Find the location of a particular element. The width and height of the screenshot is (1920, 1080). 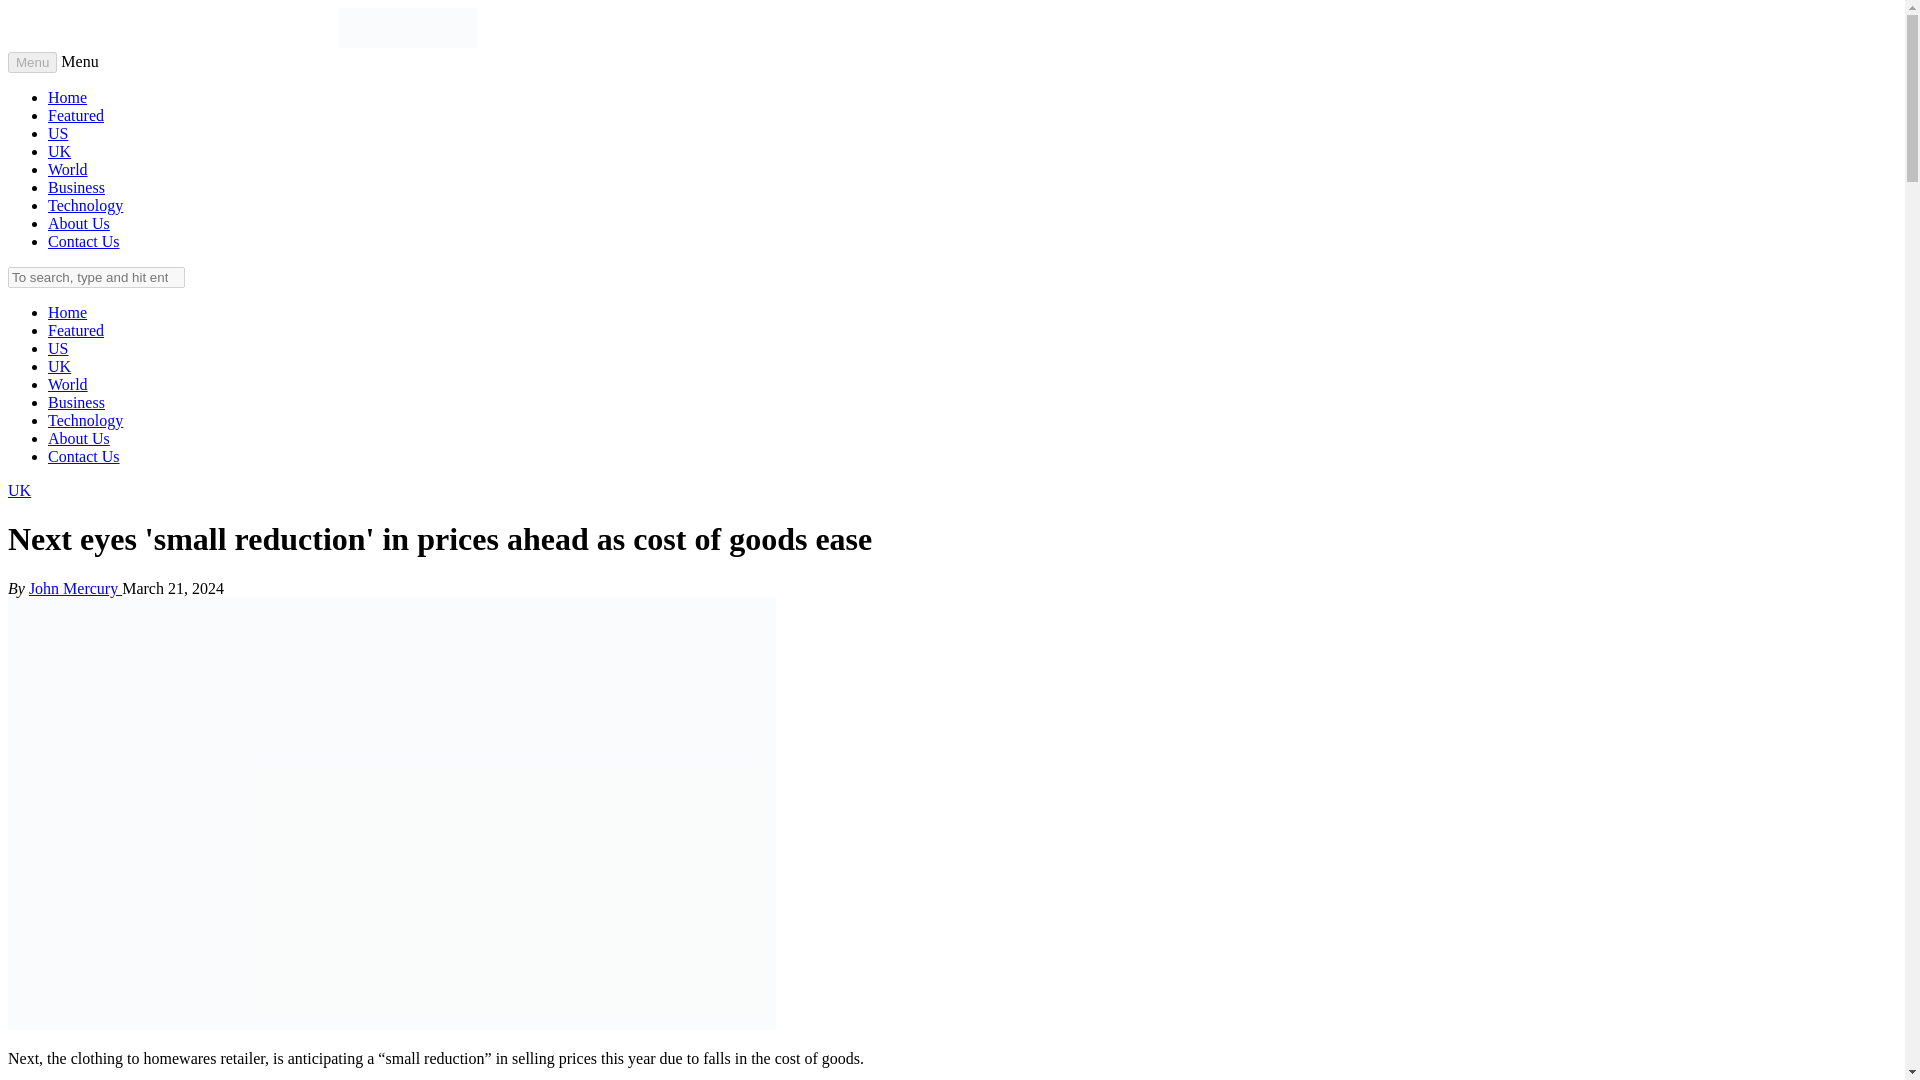

Home is located at coordinates (67, 96).